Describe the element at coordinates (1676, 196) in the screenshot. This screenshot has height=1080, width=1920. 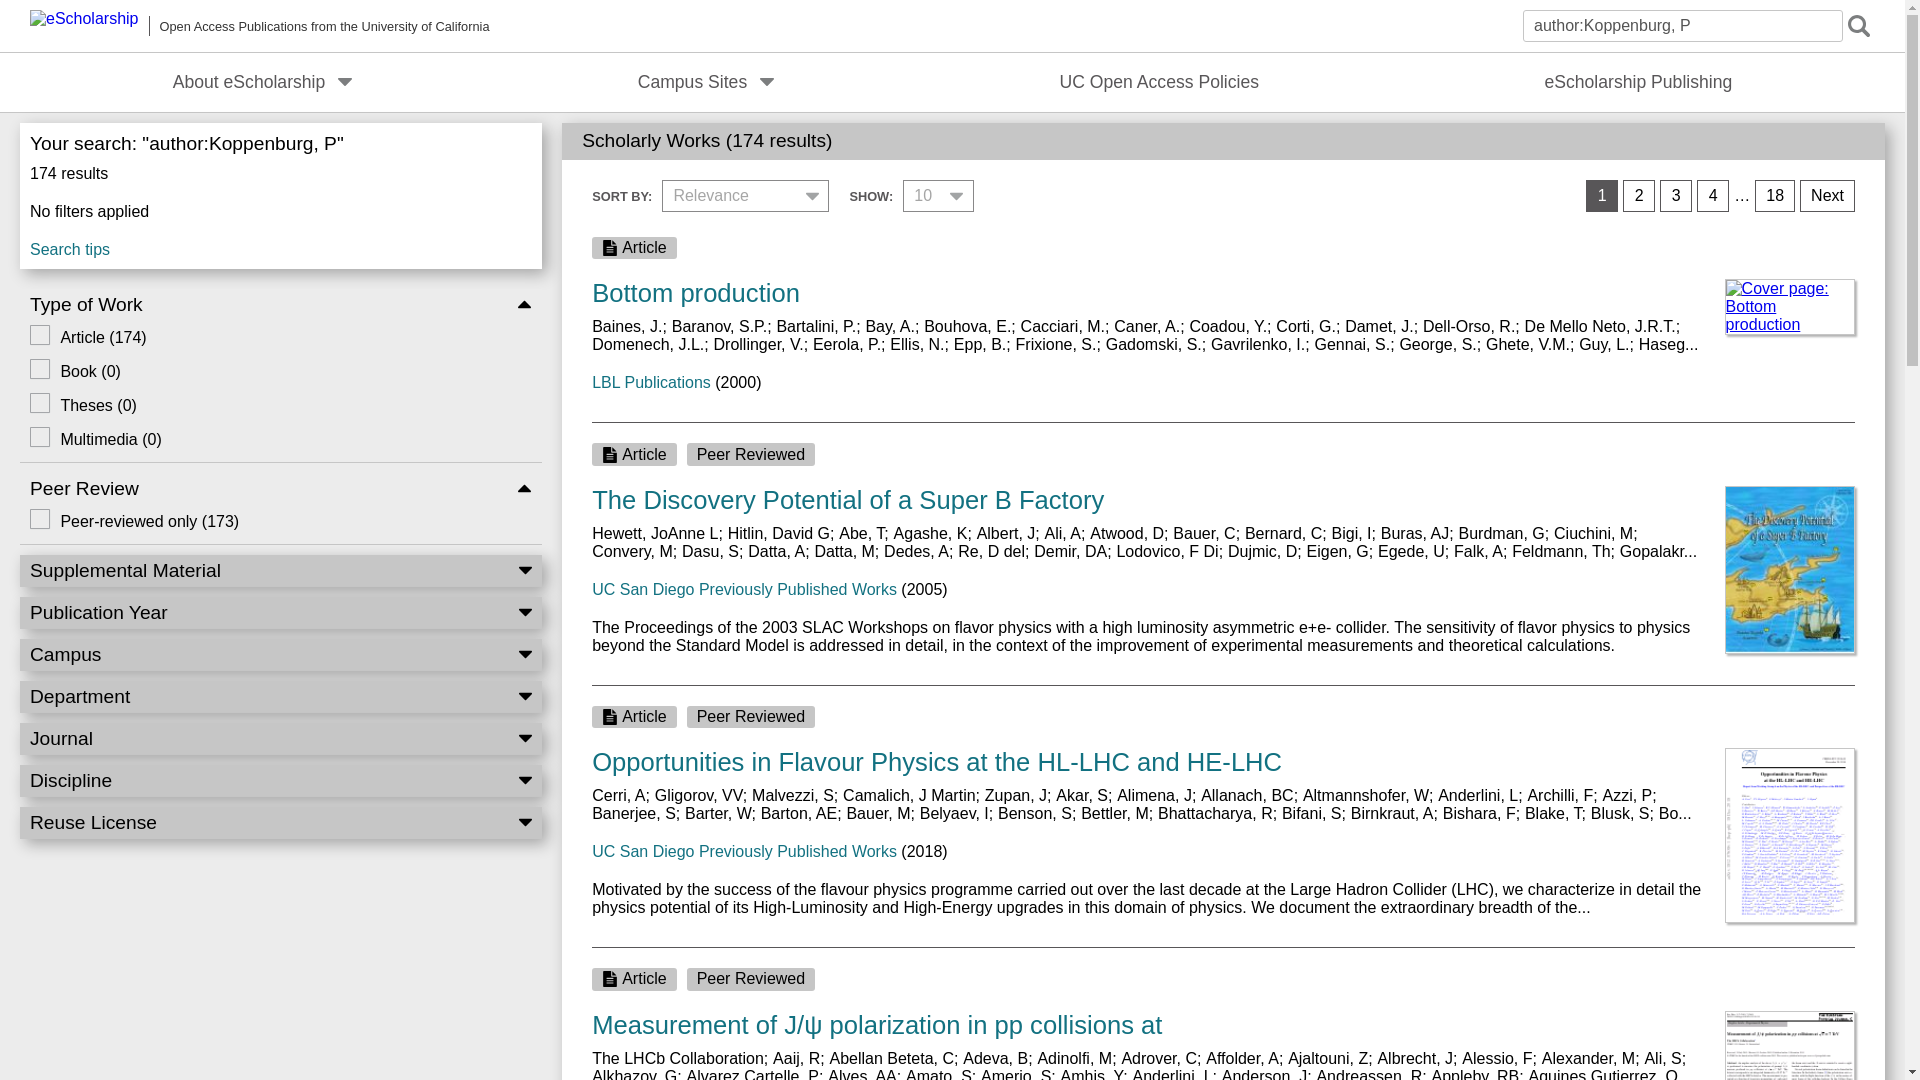
I see `3` at that location.